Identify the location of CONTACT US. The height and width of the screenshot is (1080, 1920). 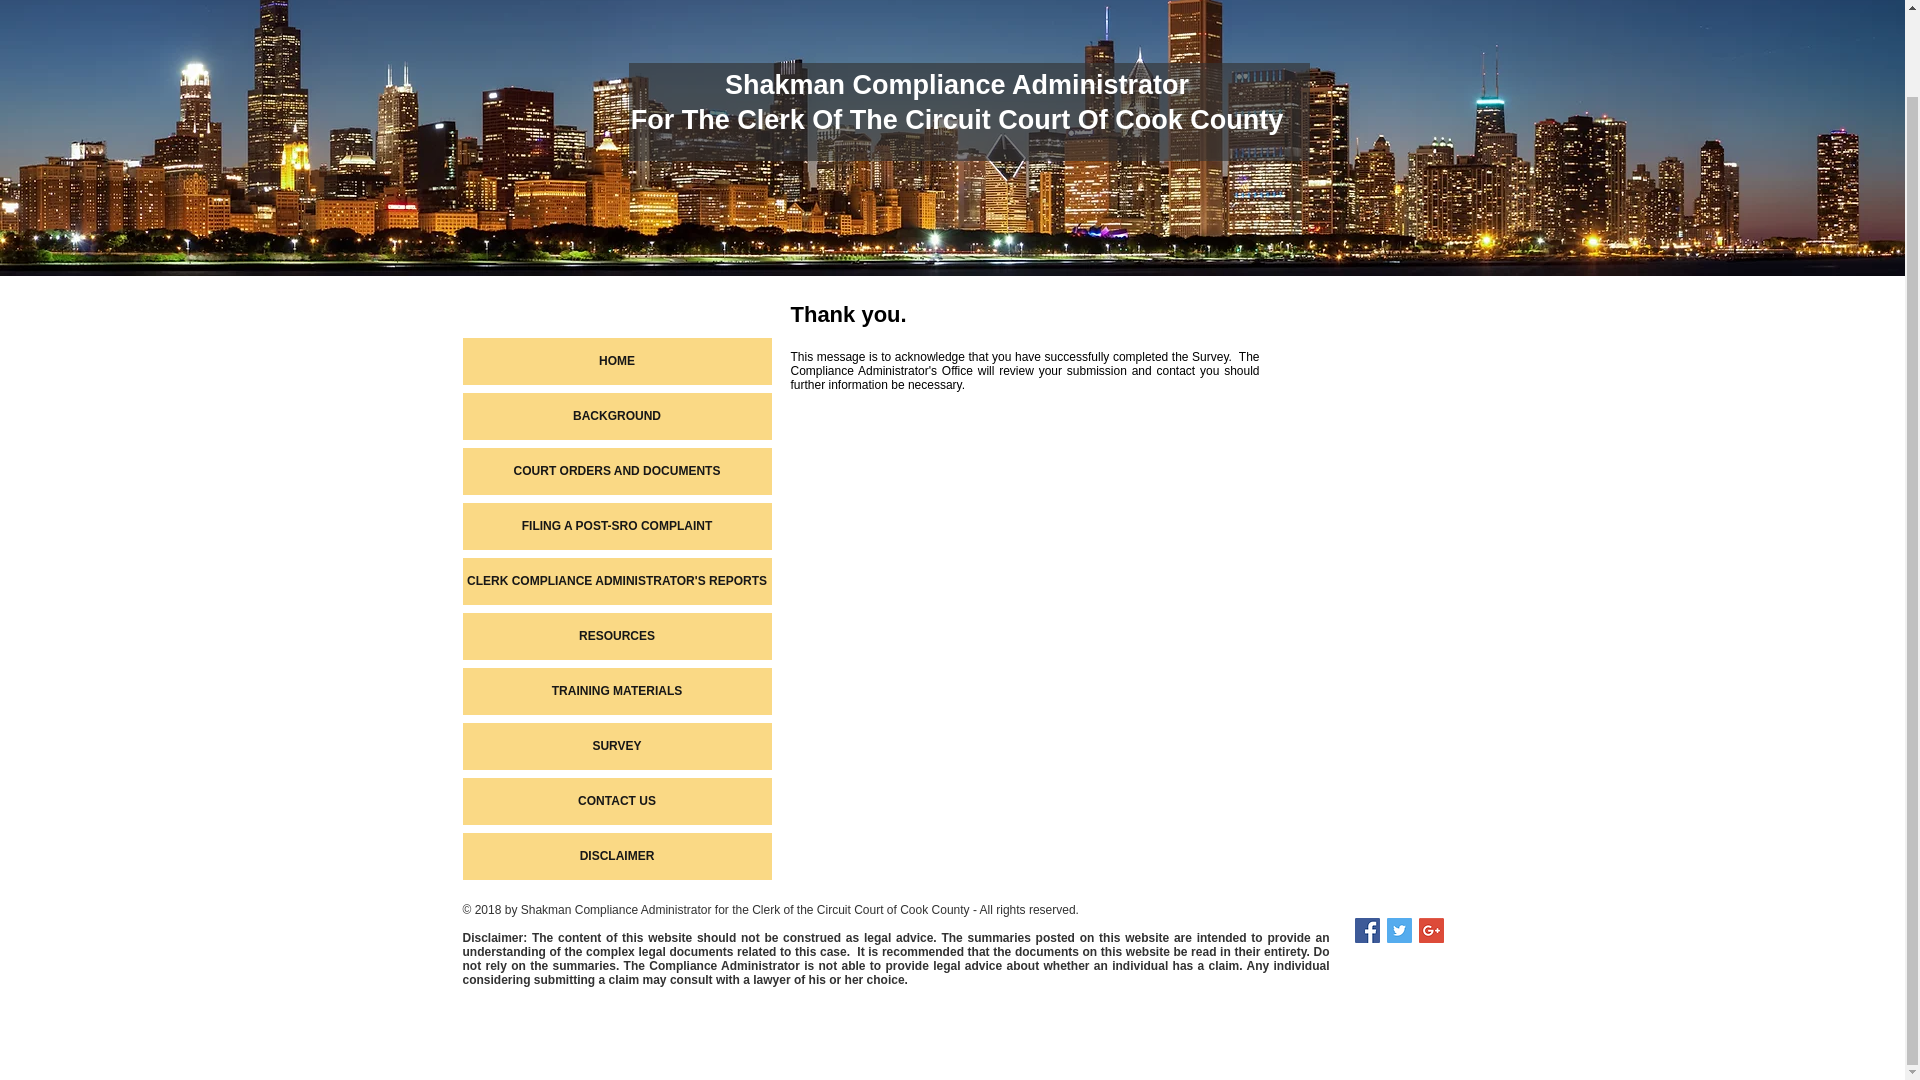
(616, 801).